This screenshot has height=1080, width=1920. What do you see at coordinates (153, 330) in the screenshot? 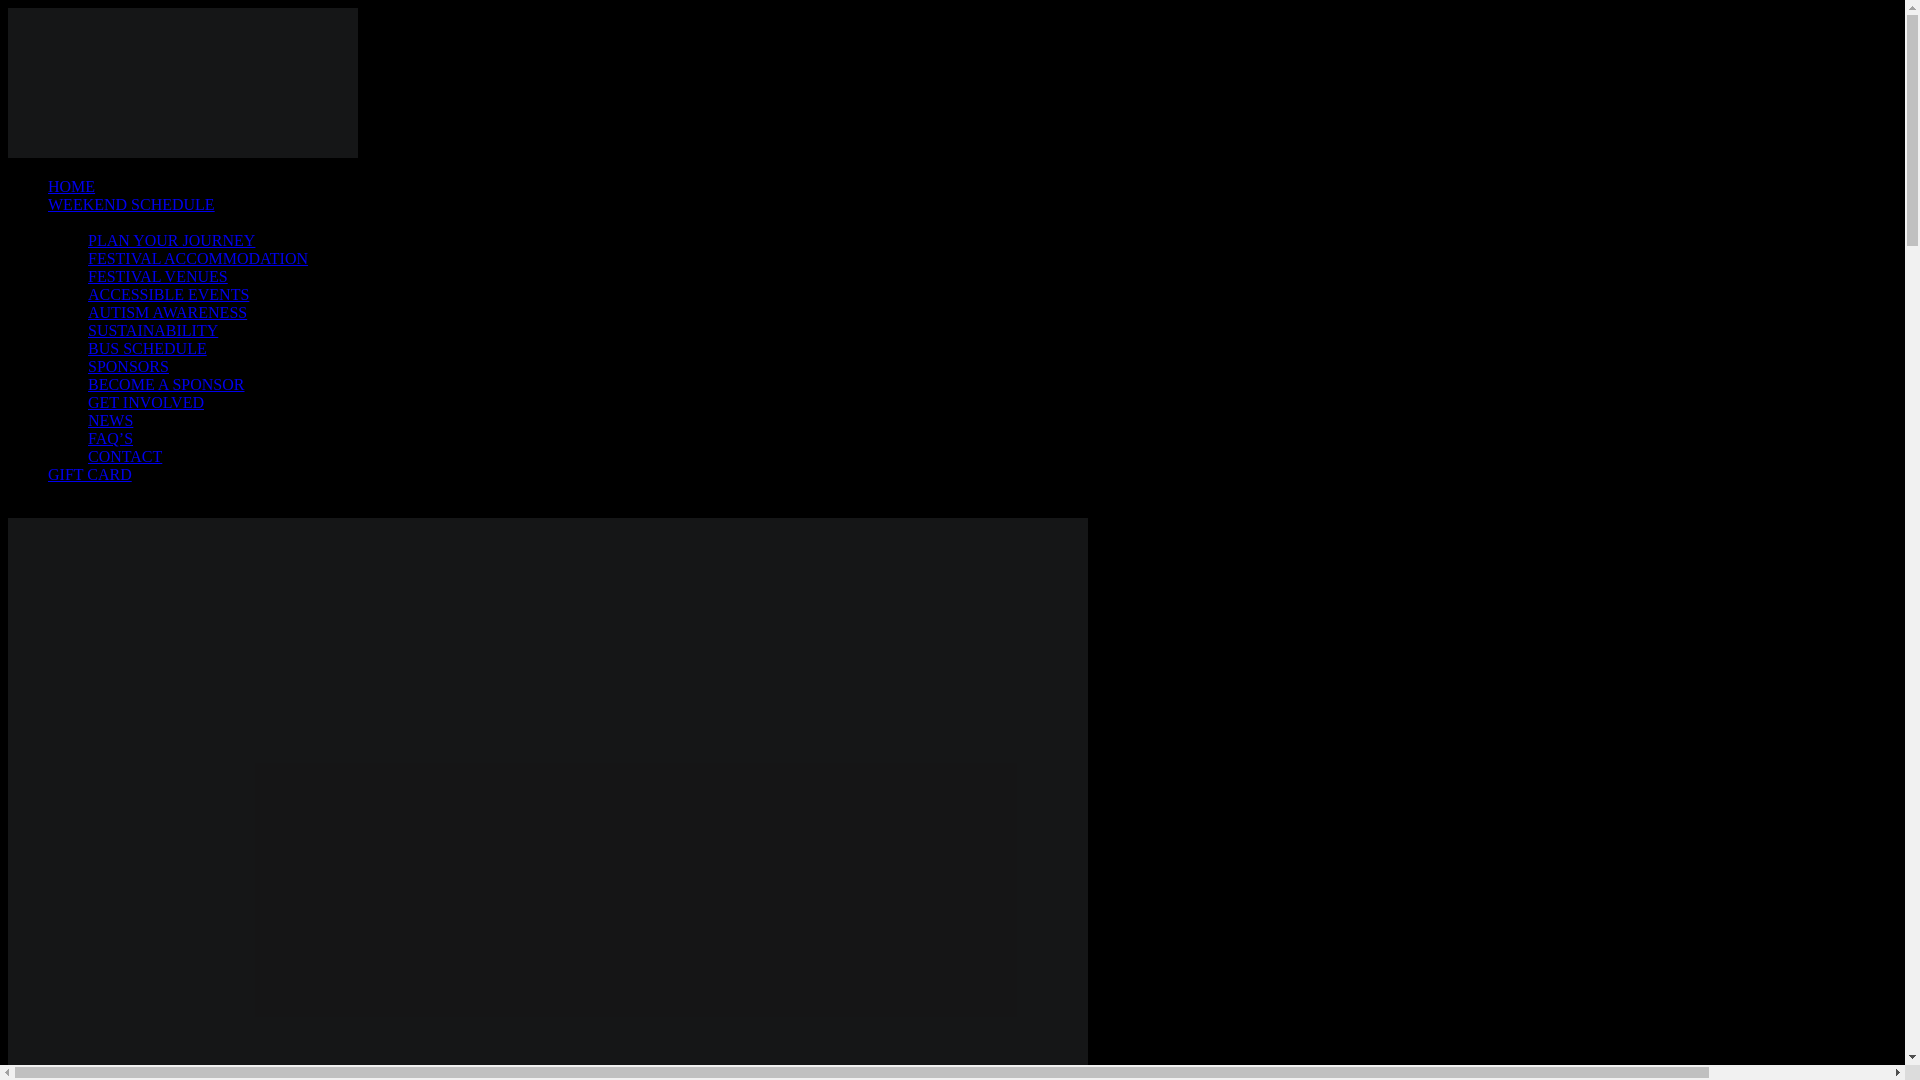
I see `SUSTAINABILITY` at bounding box center [153, 330].